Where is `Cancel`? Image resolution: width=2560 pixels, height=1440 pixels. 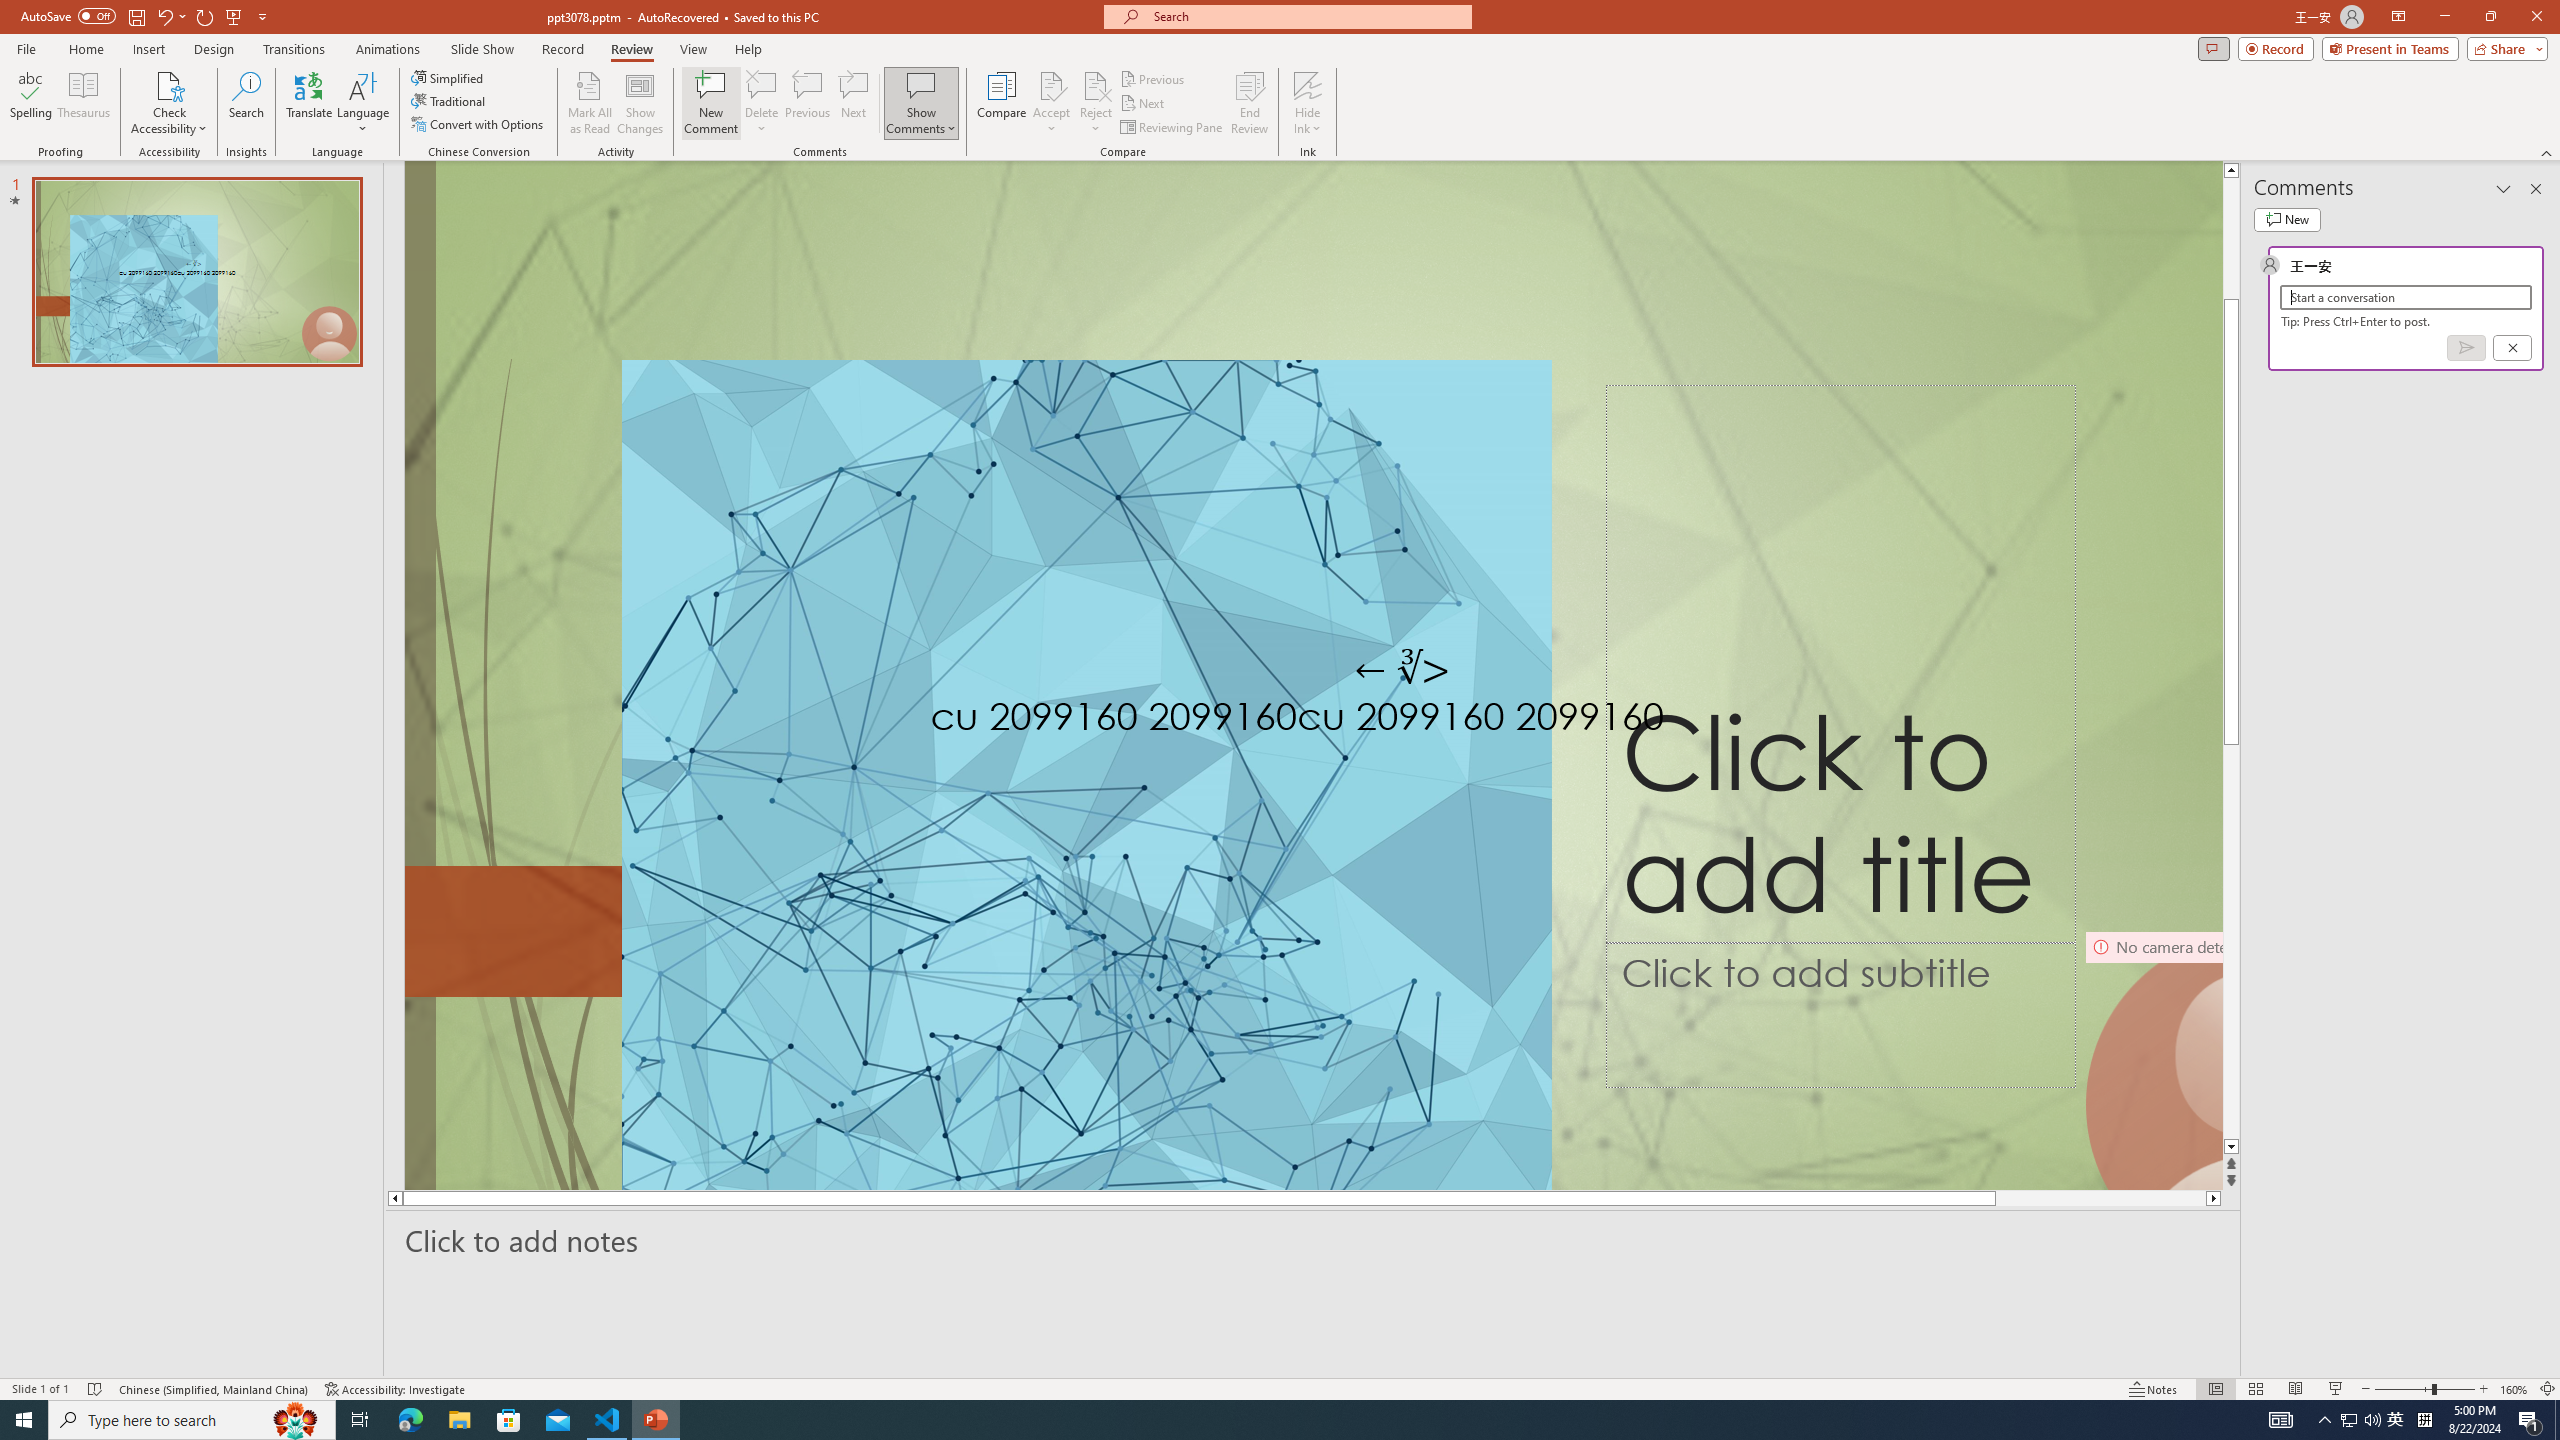
Cancel is located at coordinates (2512, 348).